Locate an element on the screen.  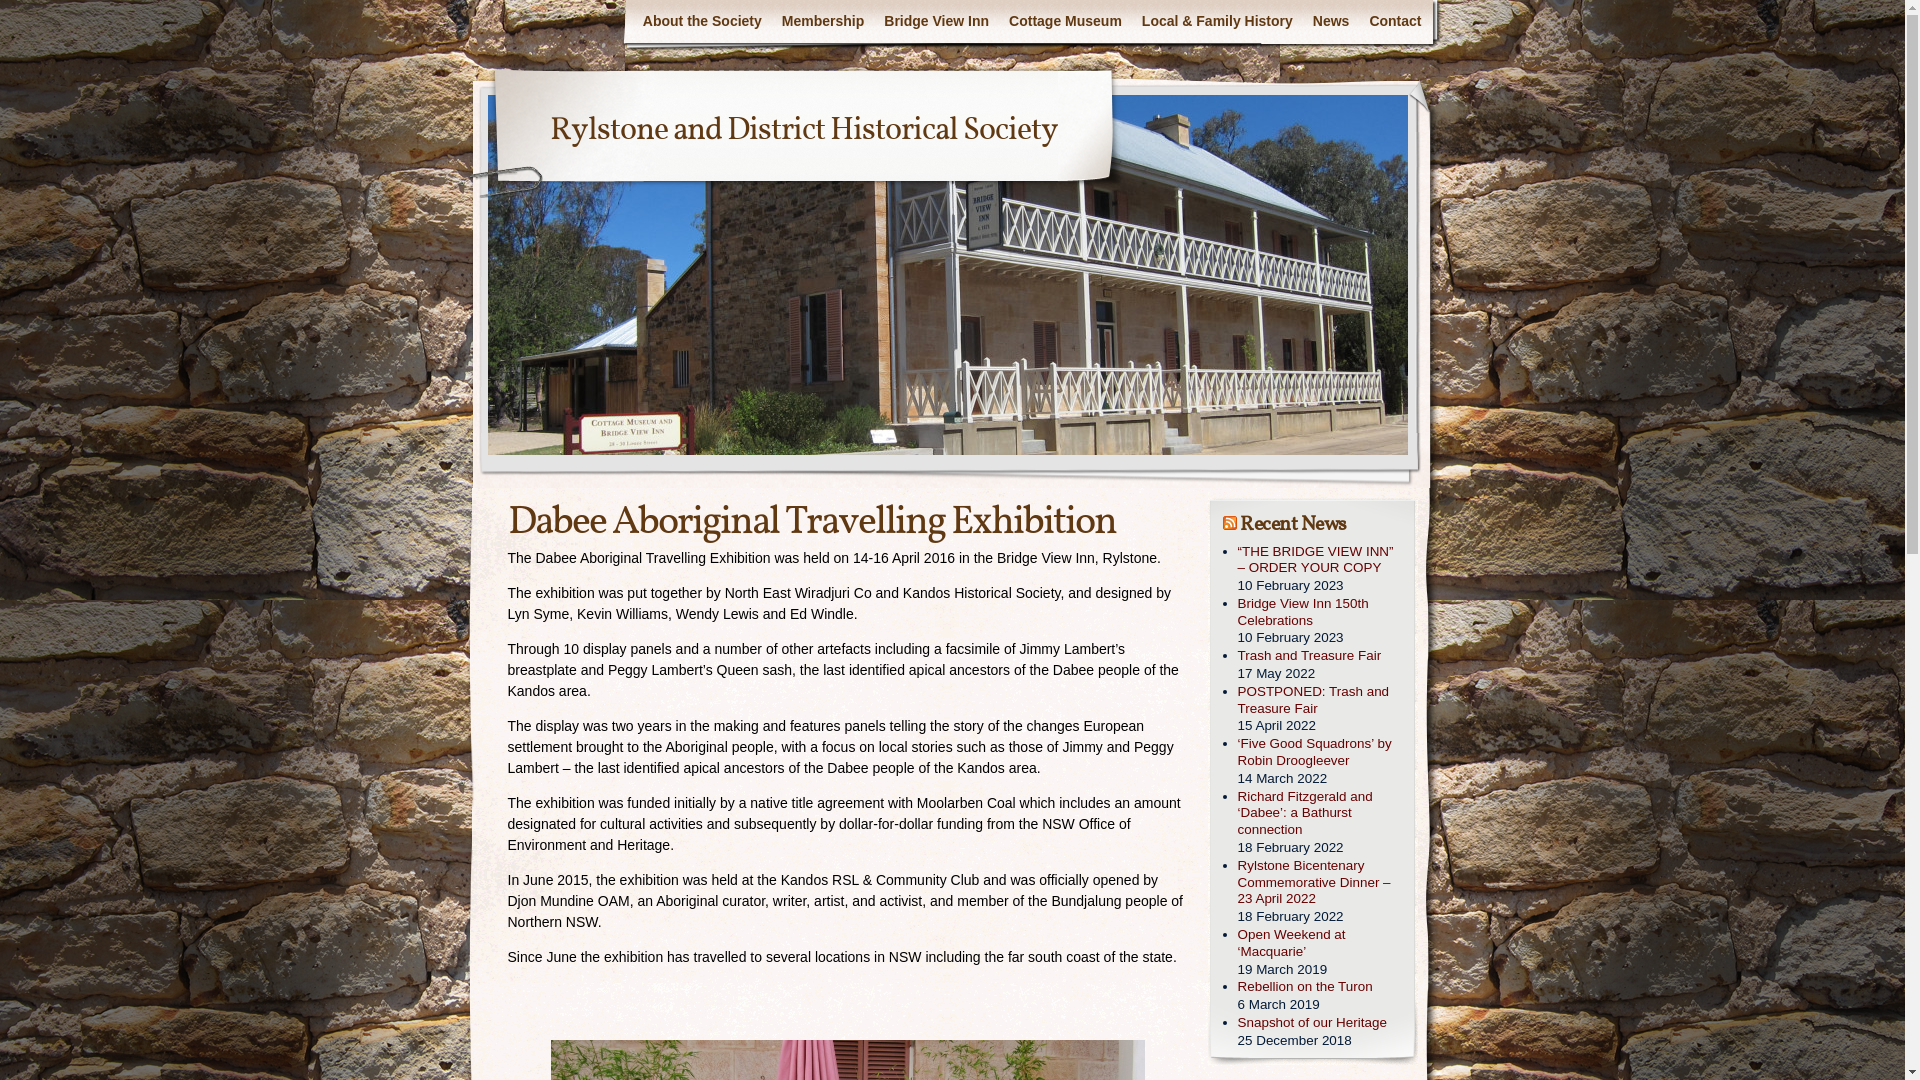
Trash and Treasure Fair is located at coordinates (1320, 656).